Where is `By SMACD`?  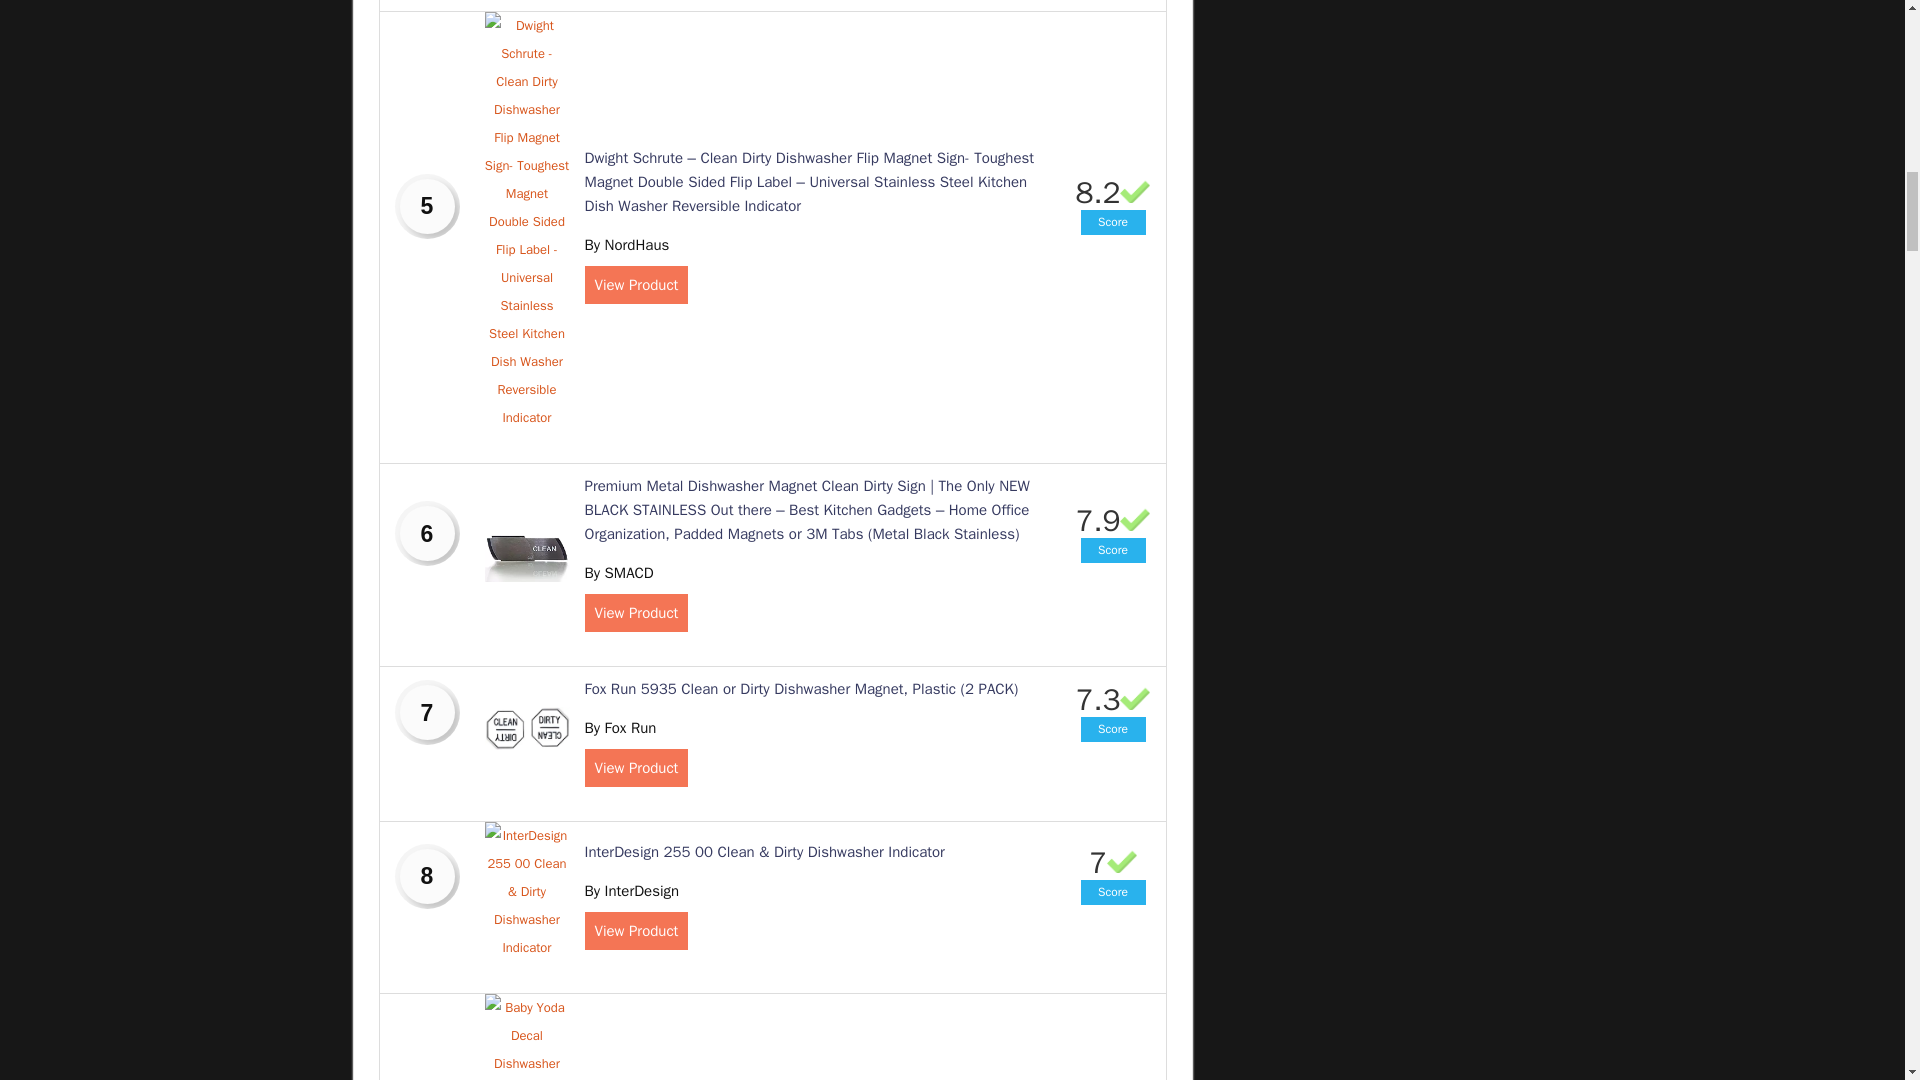
By SMACD is located at coordinates (618, 572).